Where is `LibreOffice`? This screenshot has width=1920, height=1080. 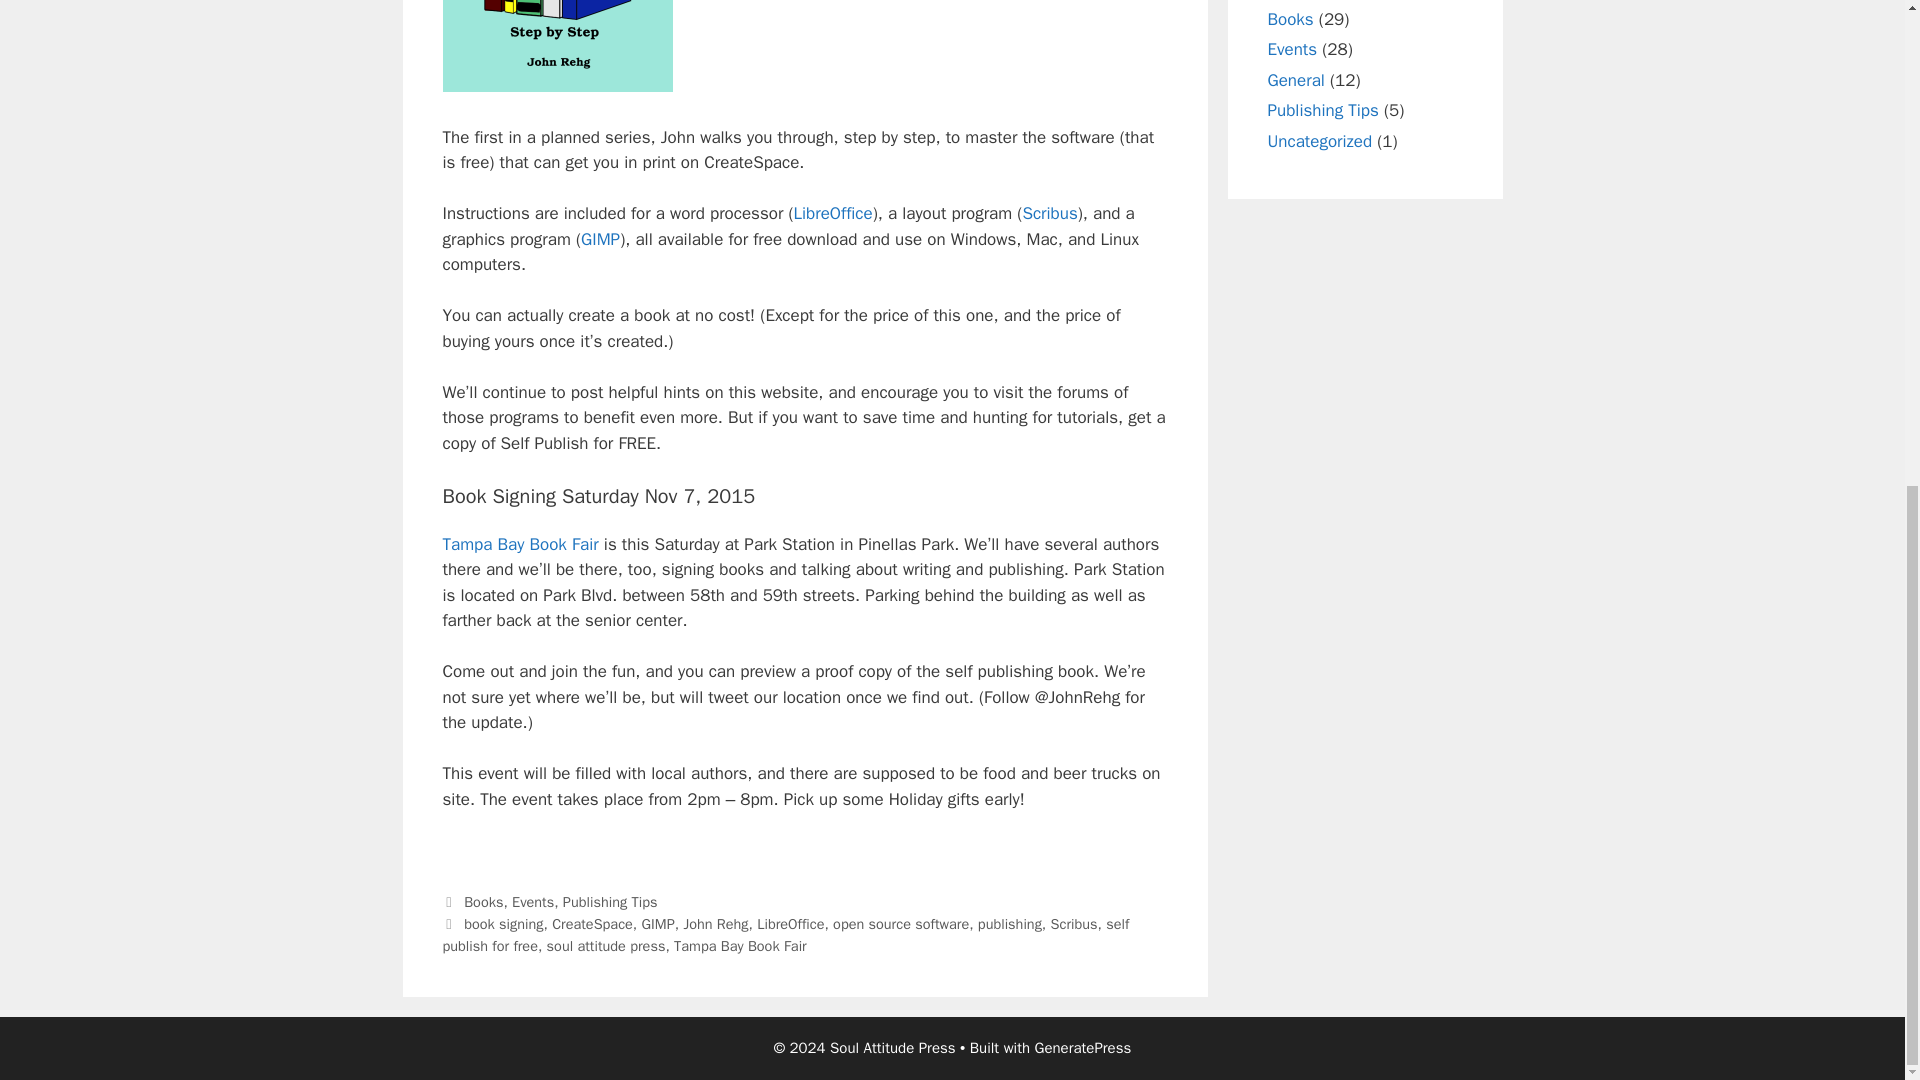 LibreOffice is located at coordinates (790, 924).